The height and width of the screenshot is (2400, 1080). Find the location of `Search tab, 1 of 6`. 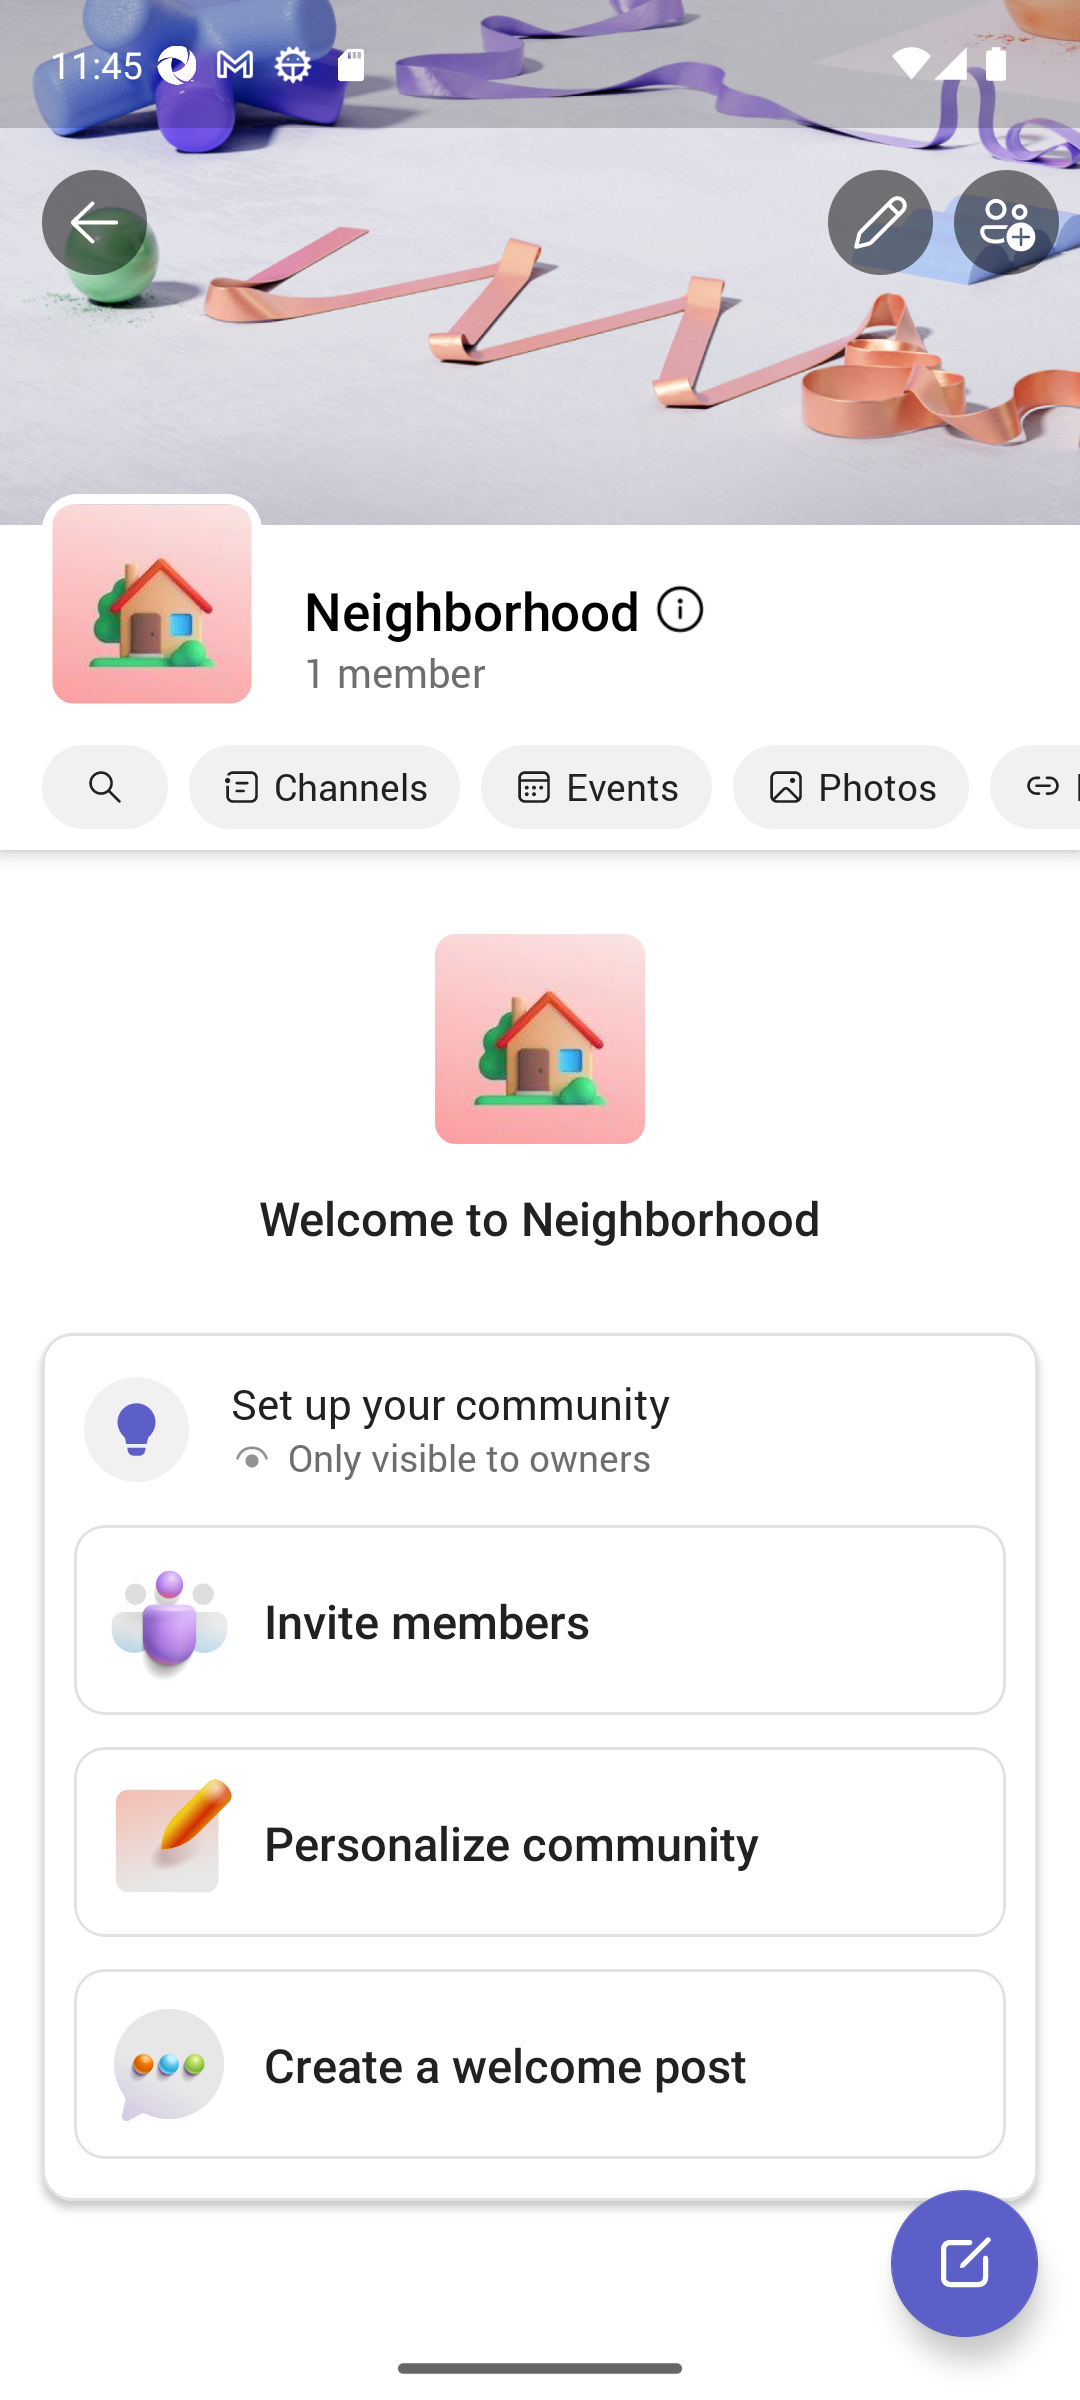

Search tab, 1 of 6 is located at coordinates (105, 786).